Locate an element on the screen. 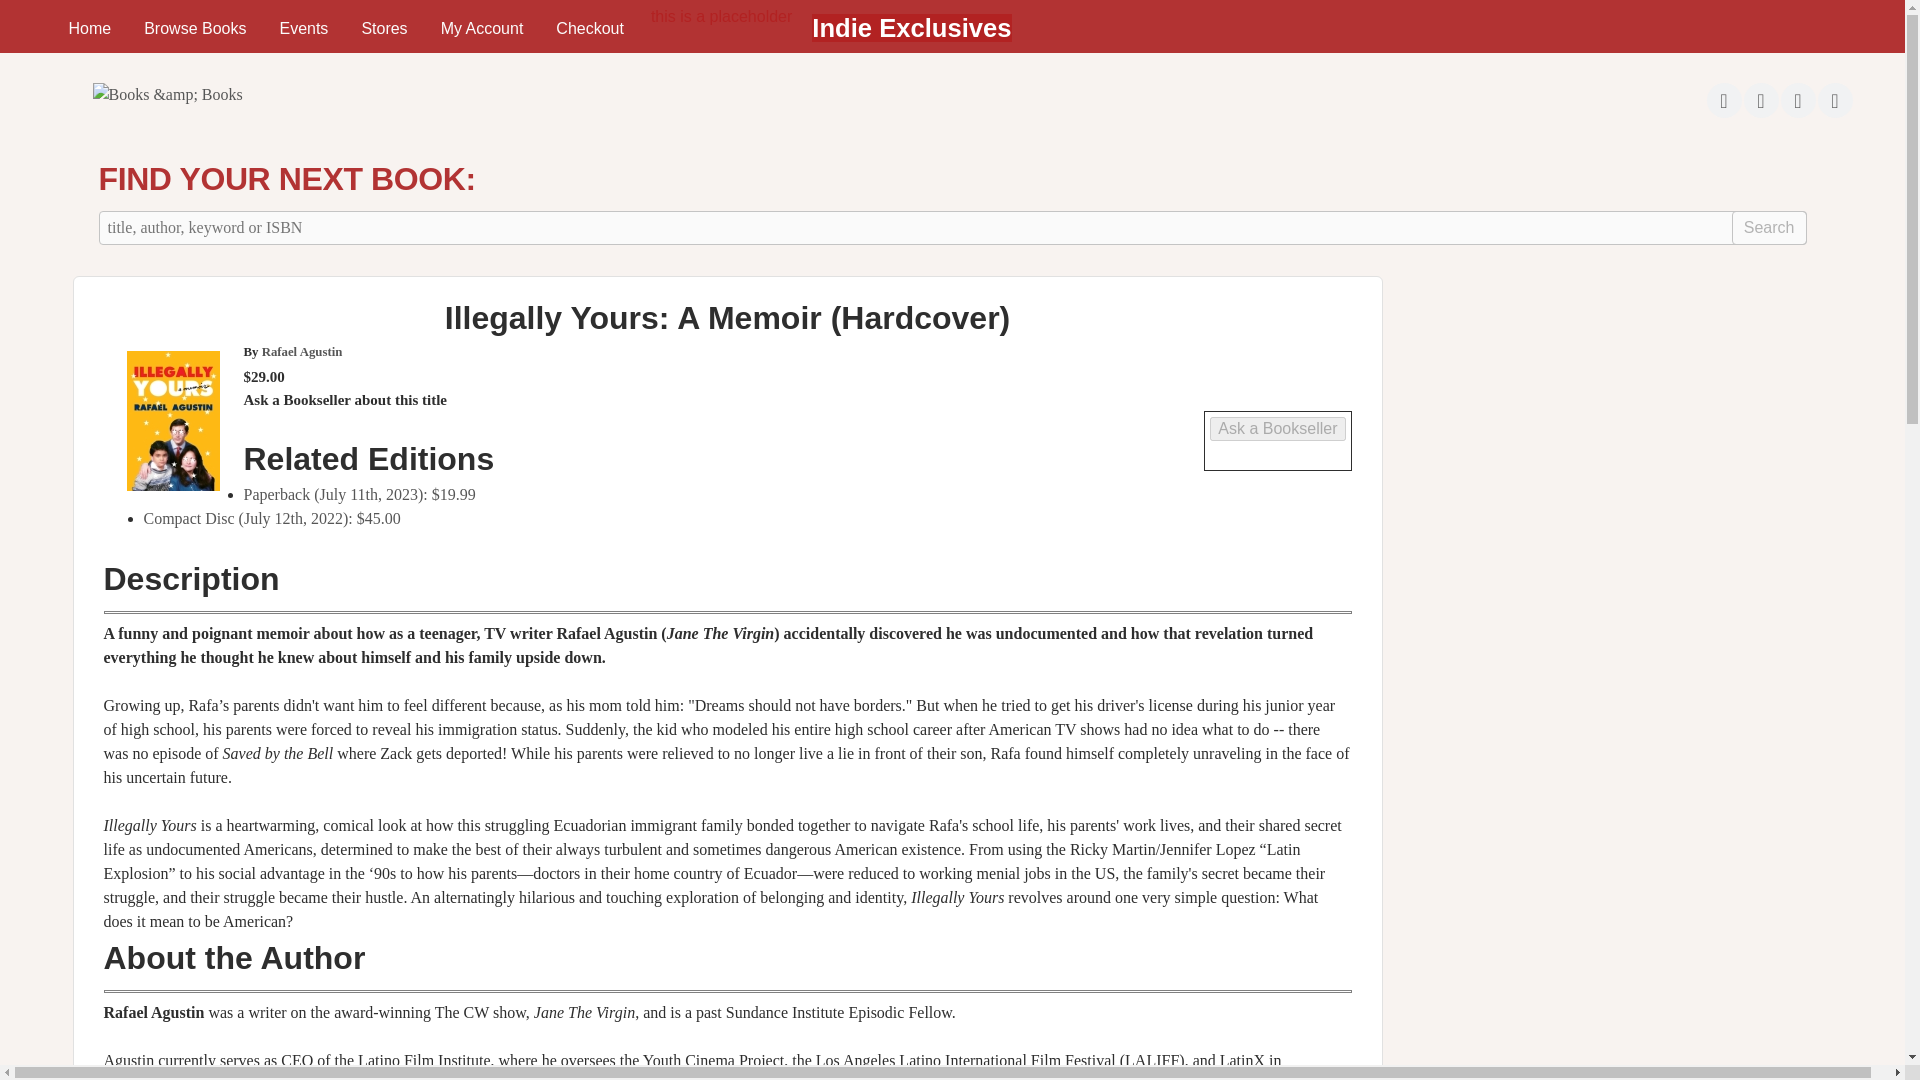 This screenshot has height=1080, width=1920. Ask a Bookseller is located at coordinates (1277, 428).